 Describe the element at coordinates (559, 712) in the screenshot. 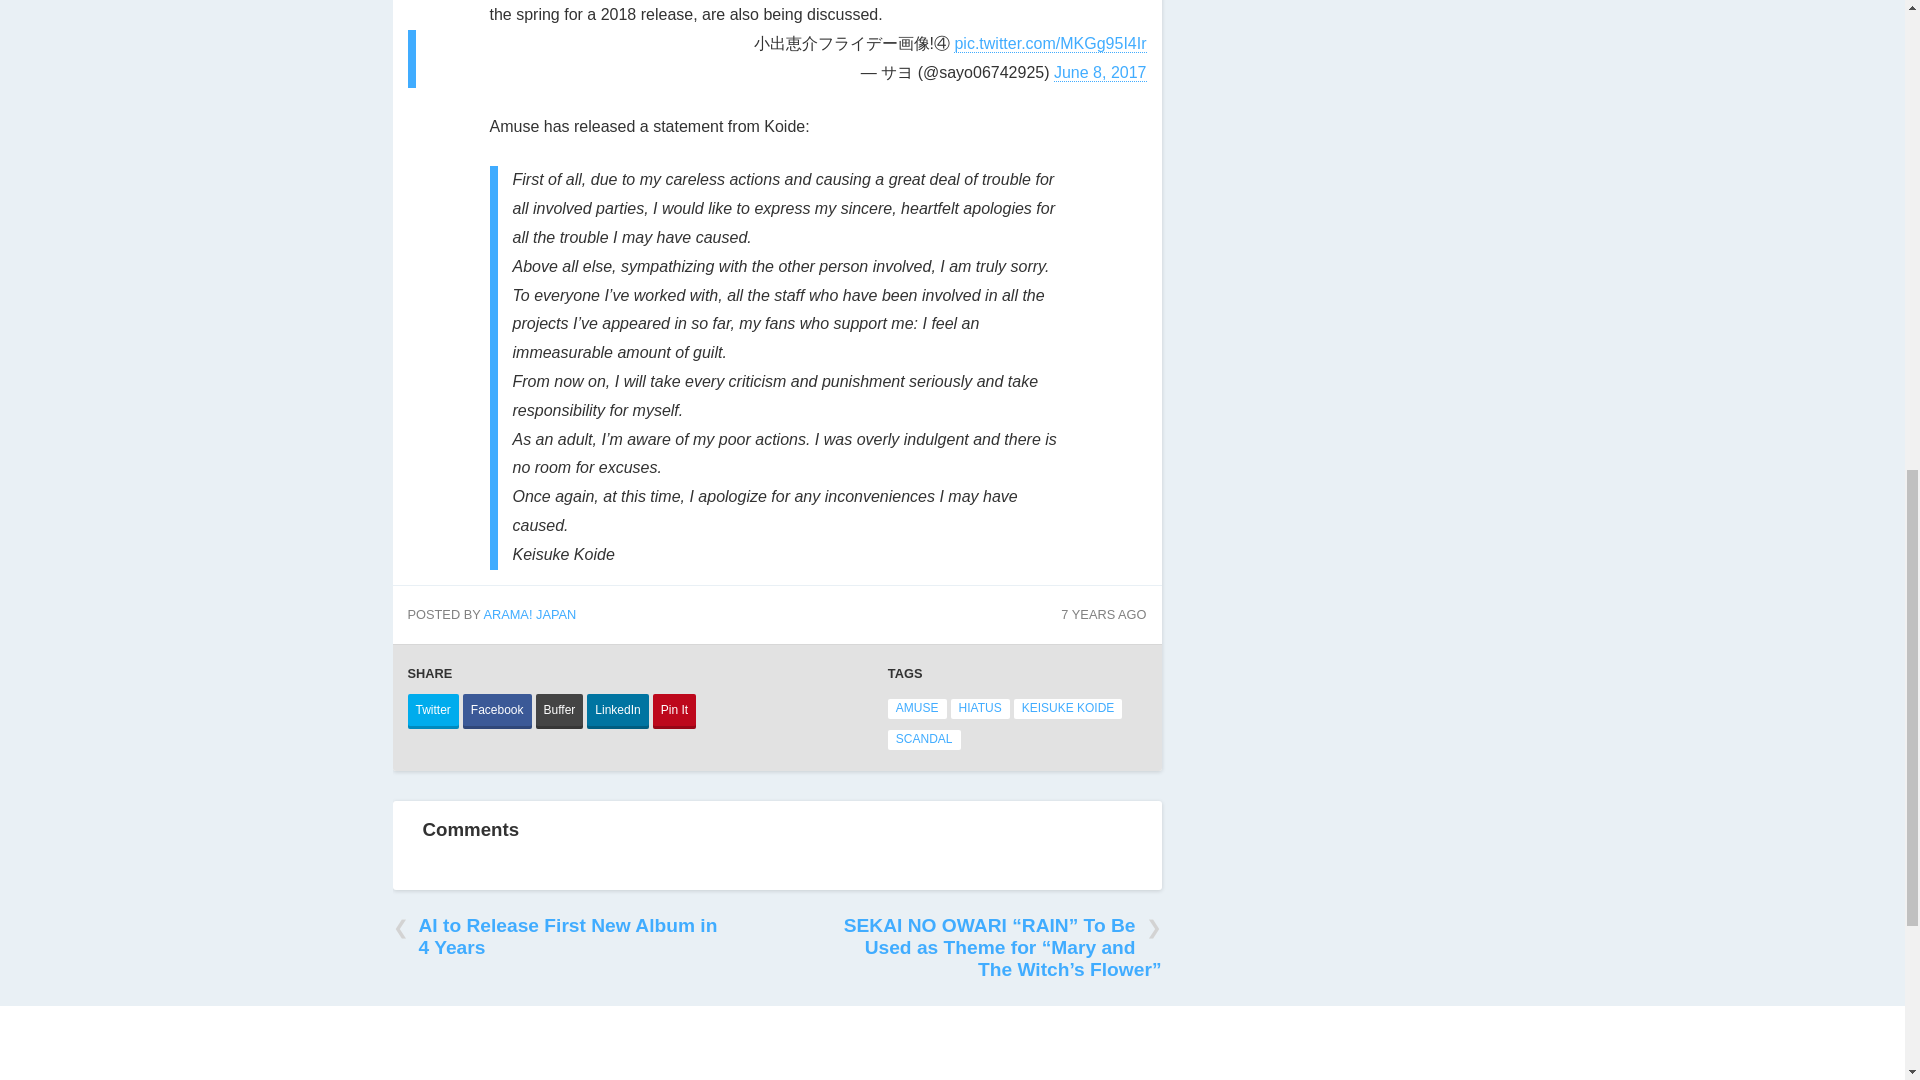

I see `Buffer` at that location.